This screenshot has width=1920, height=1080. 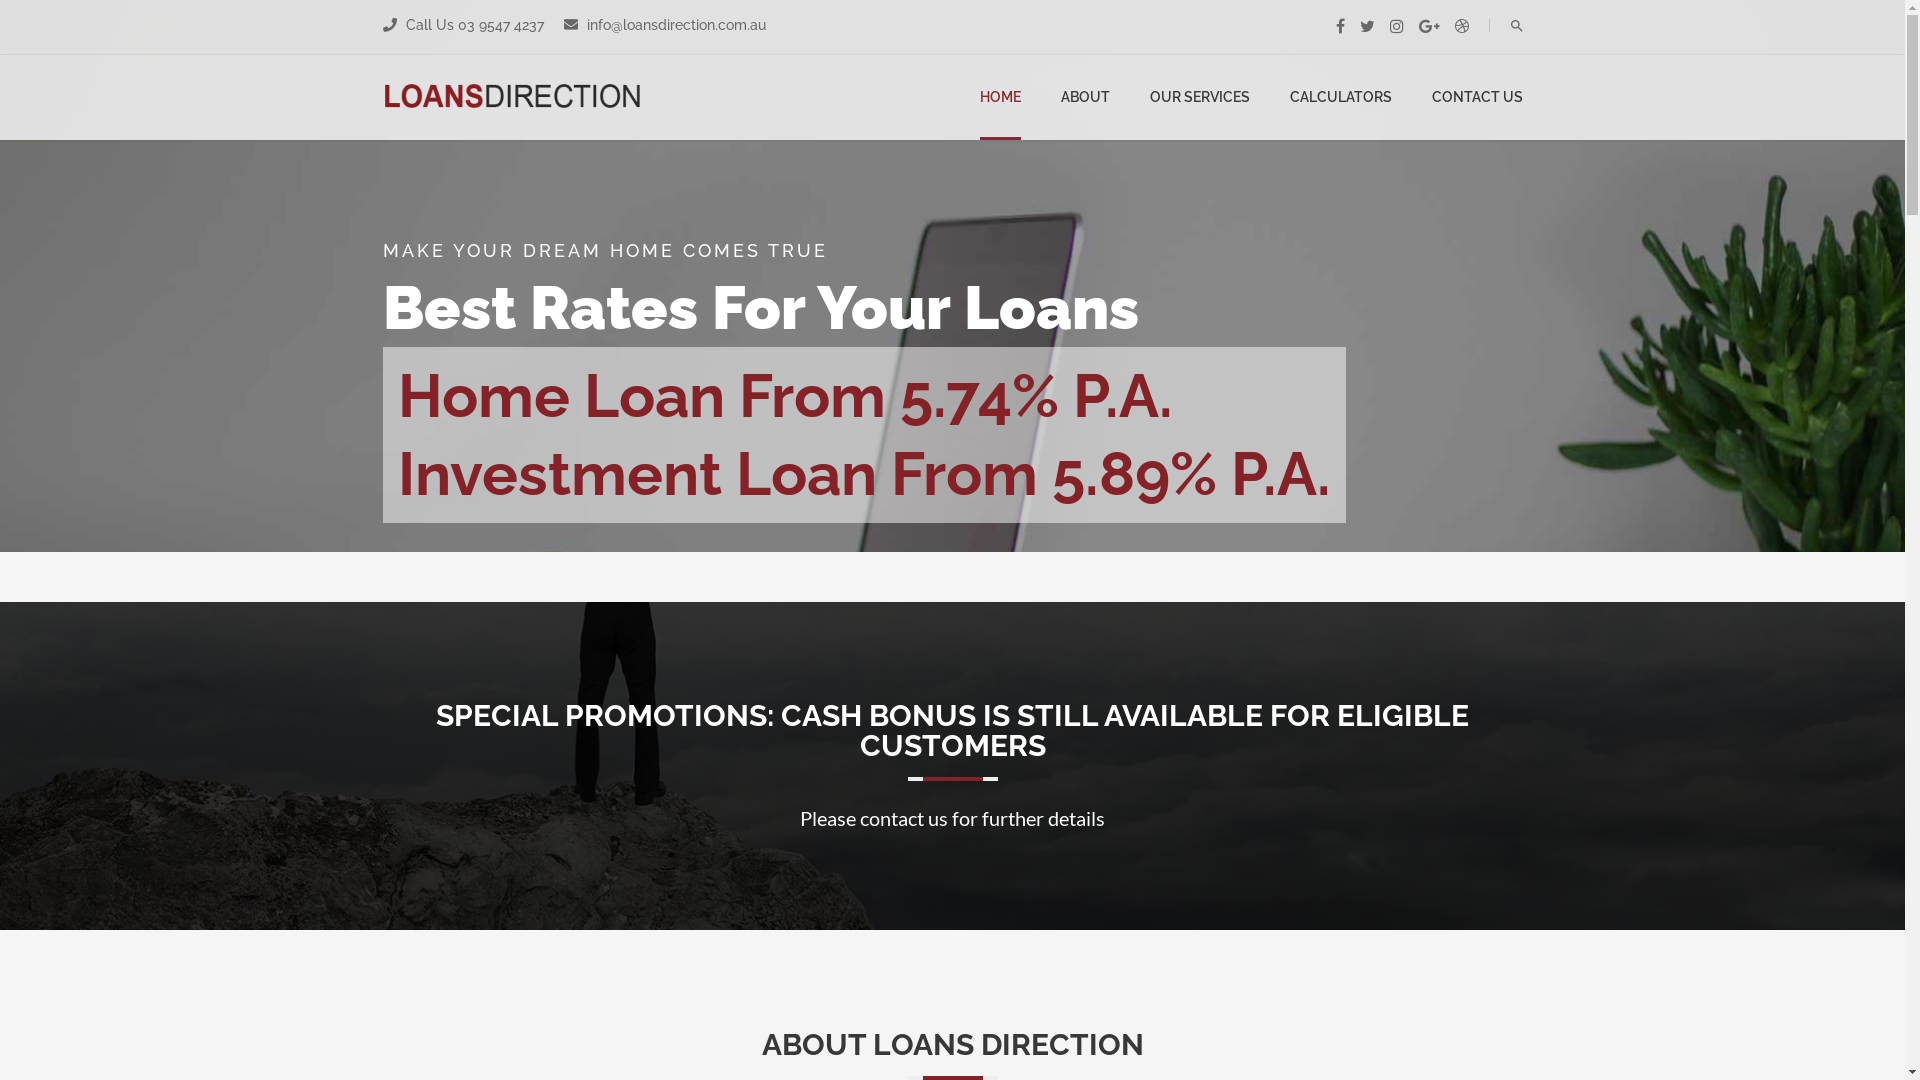 What do you see at coordinates (1084, 98) in the screenshot?
I see `ABOUT` at bounding box center [1084, 98].